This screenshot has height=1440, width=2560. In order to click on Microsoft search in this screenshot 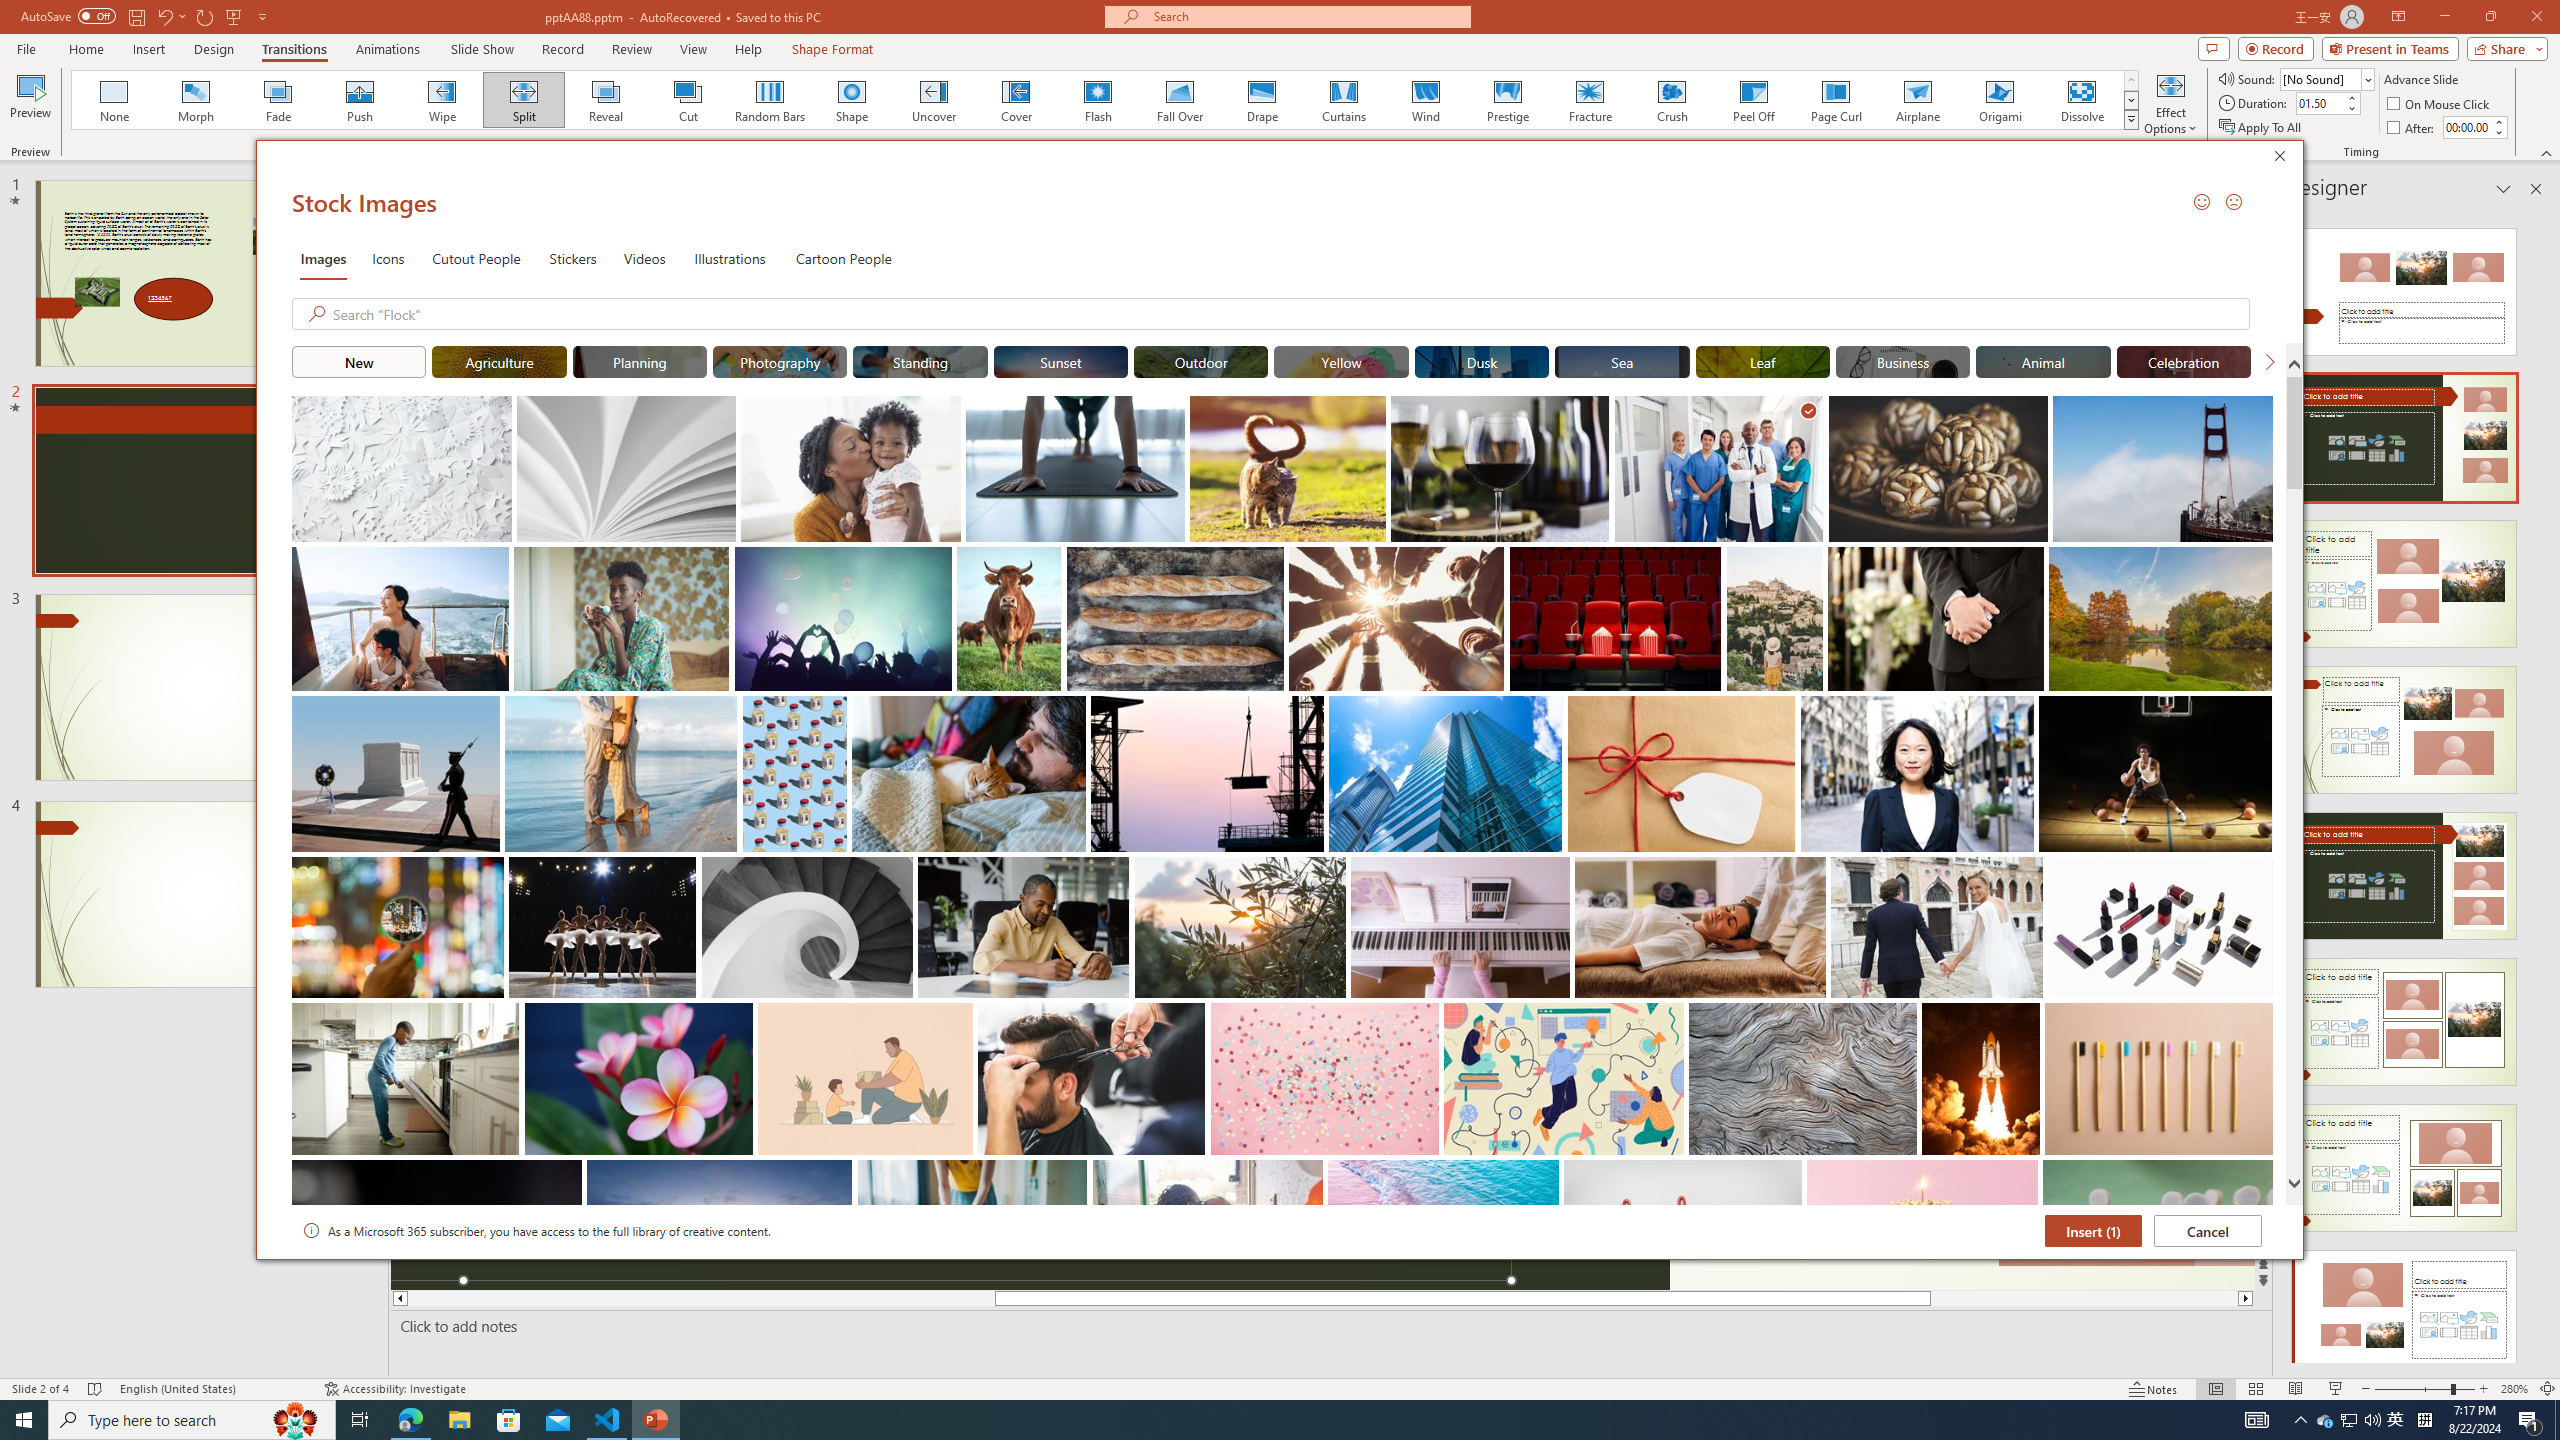, I will do `click(2326, 1420)`.